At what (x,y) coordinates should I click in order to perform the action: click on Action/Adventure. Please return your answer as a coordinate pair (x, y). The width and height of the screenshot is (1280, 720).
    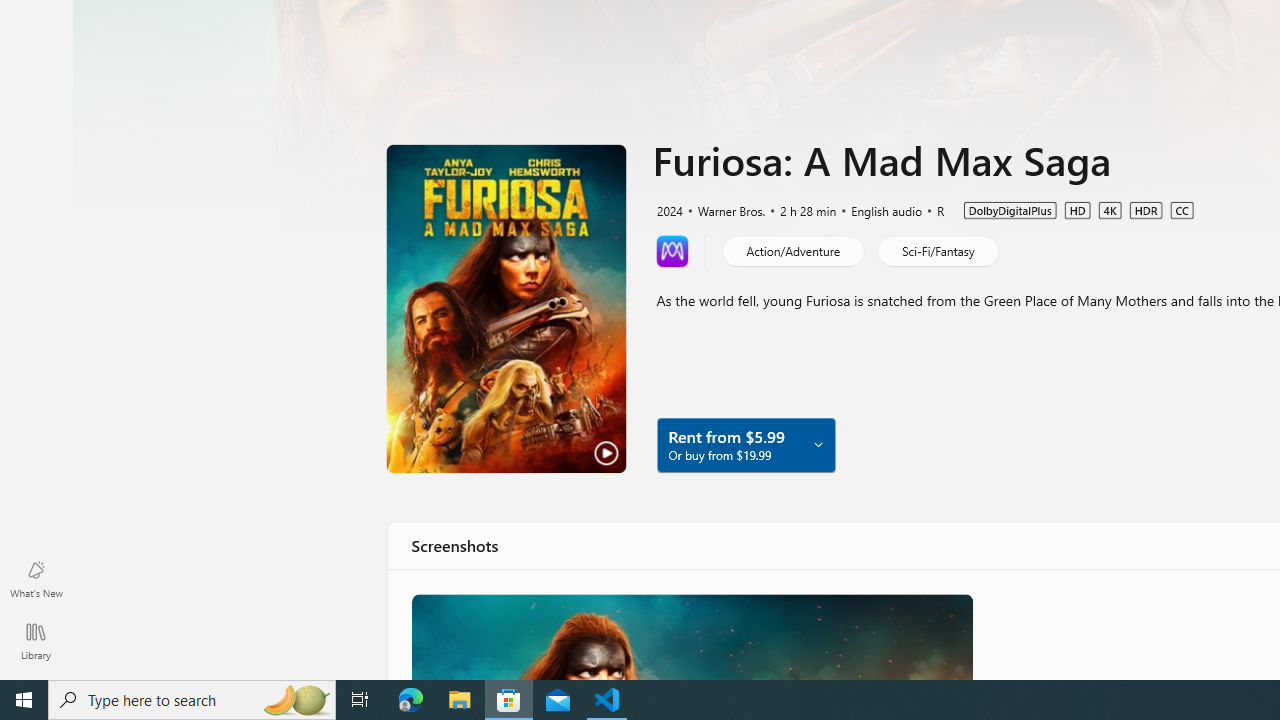
    Looking at the image, I should click on (792, 250).